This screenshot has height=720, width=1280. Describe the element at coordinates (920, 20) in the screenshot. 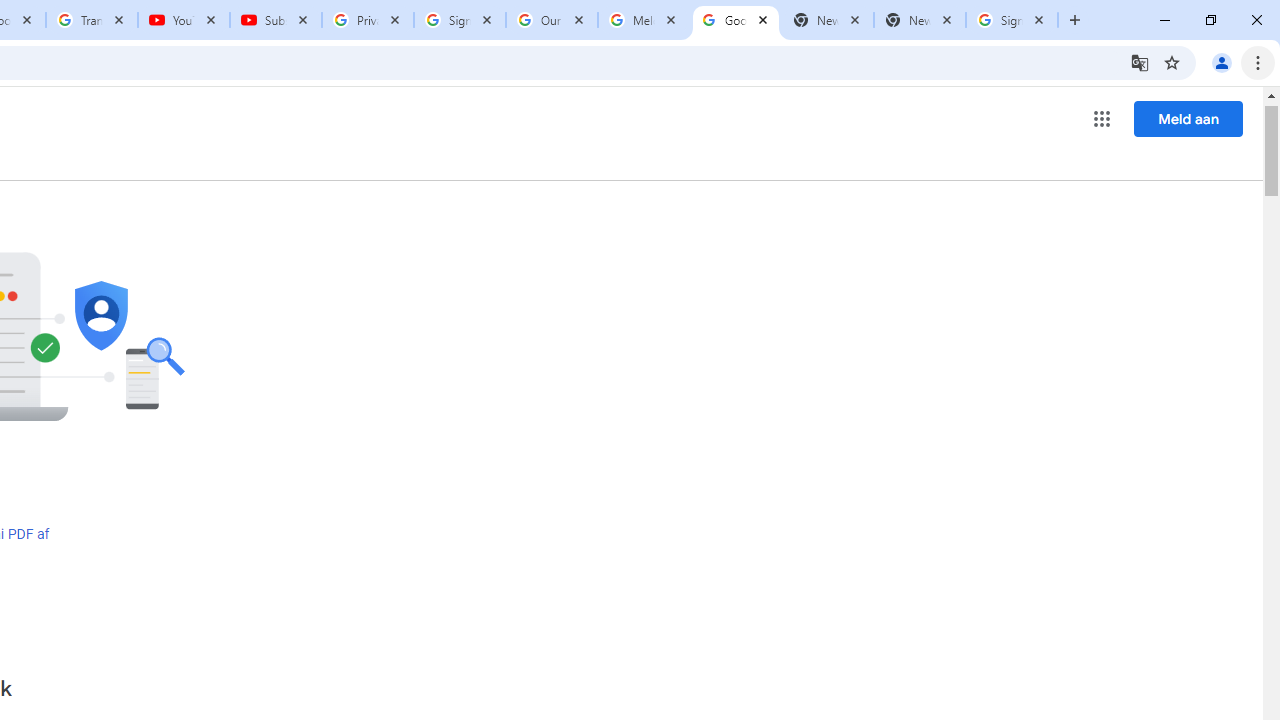

I see `New Tab` at that location.